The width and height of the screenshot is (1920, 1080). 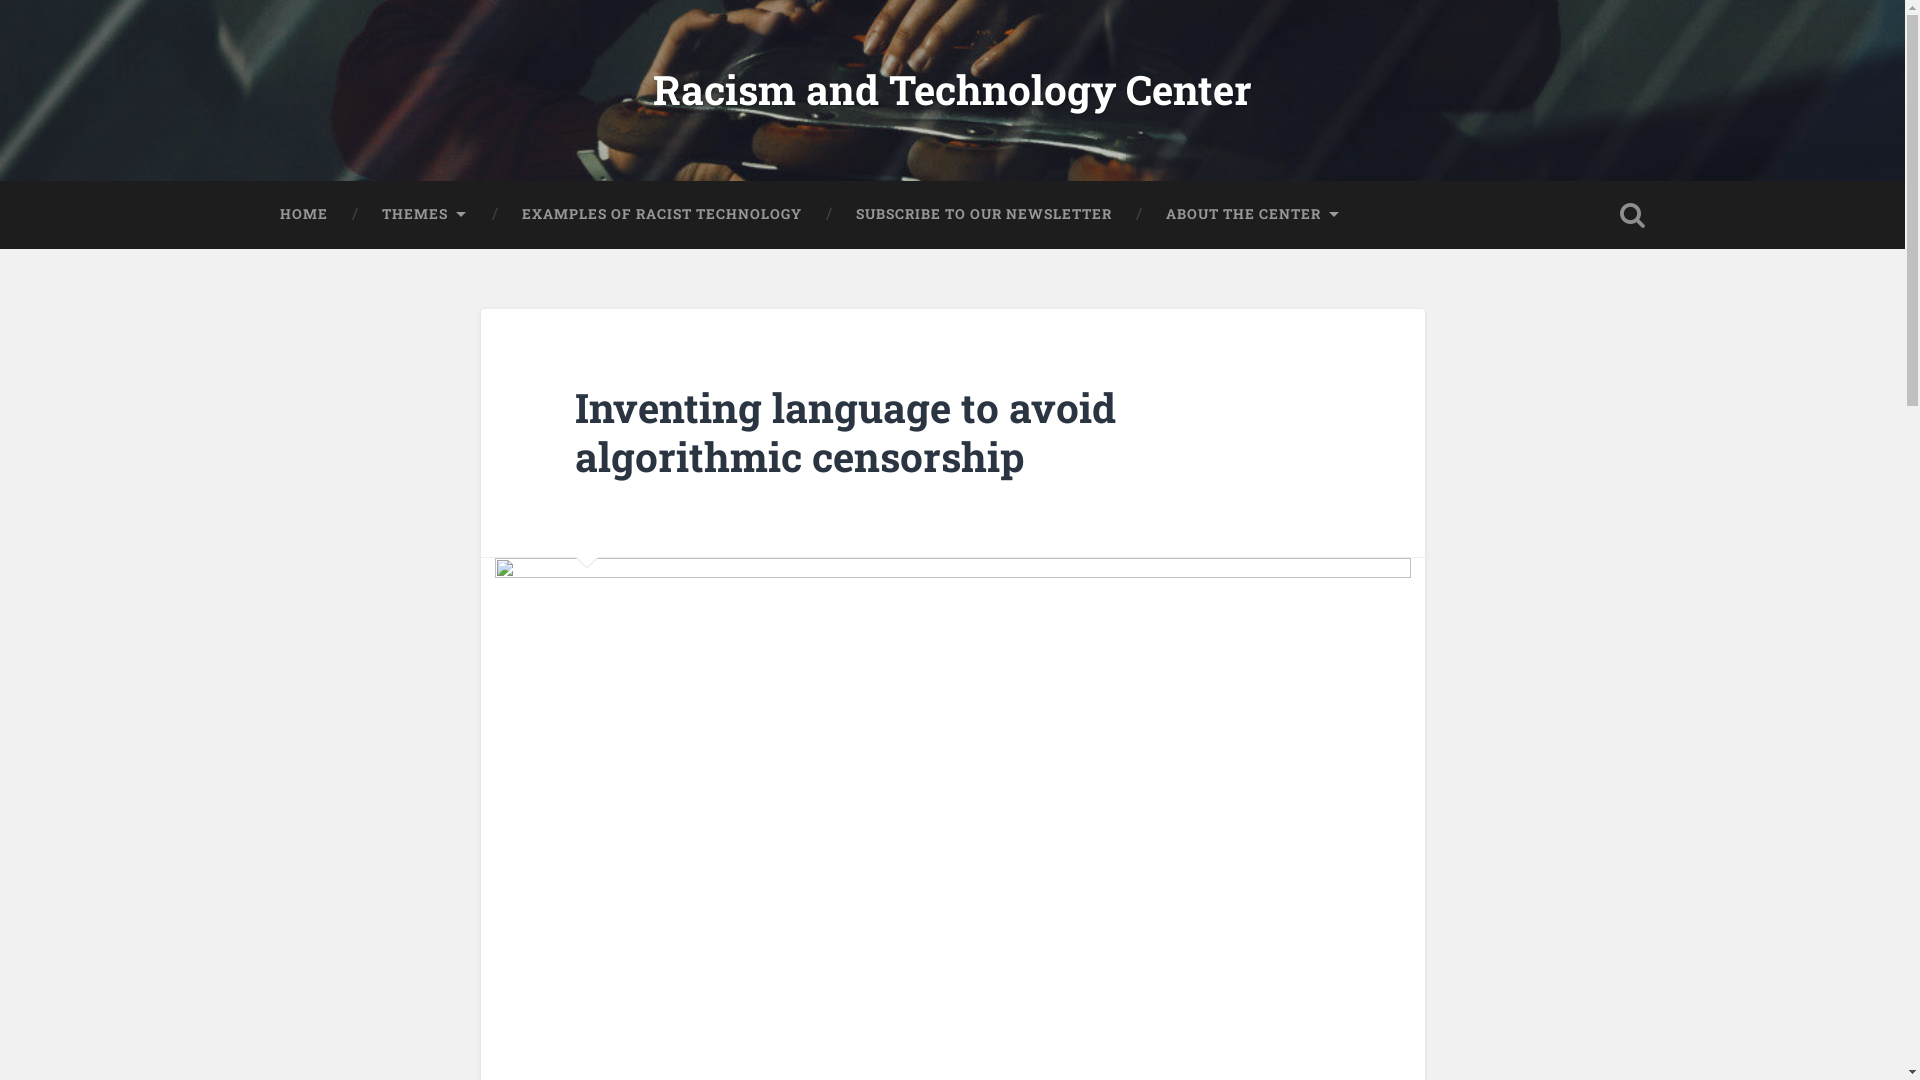 I want to click on HOME, so click(x=303, y=214).